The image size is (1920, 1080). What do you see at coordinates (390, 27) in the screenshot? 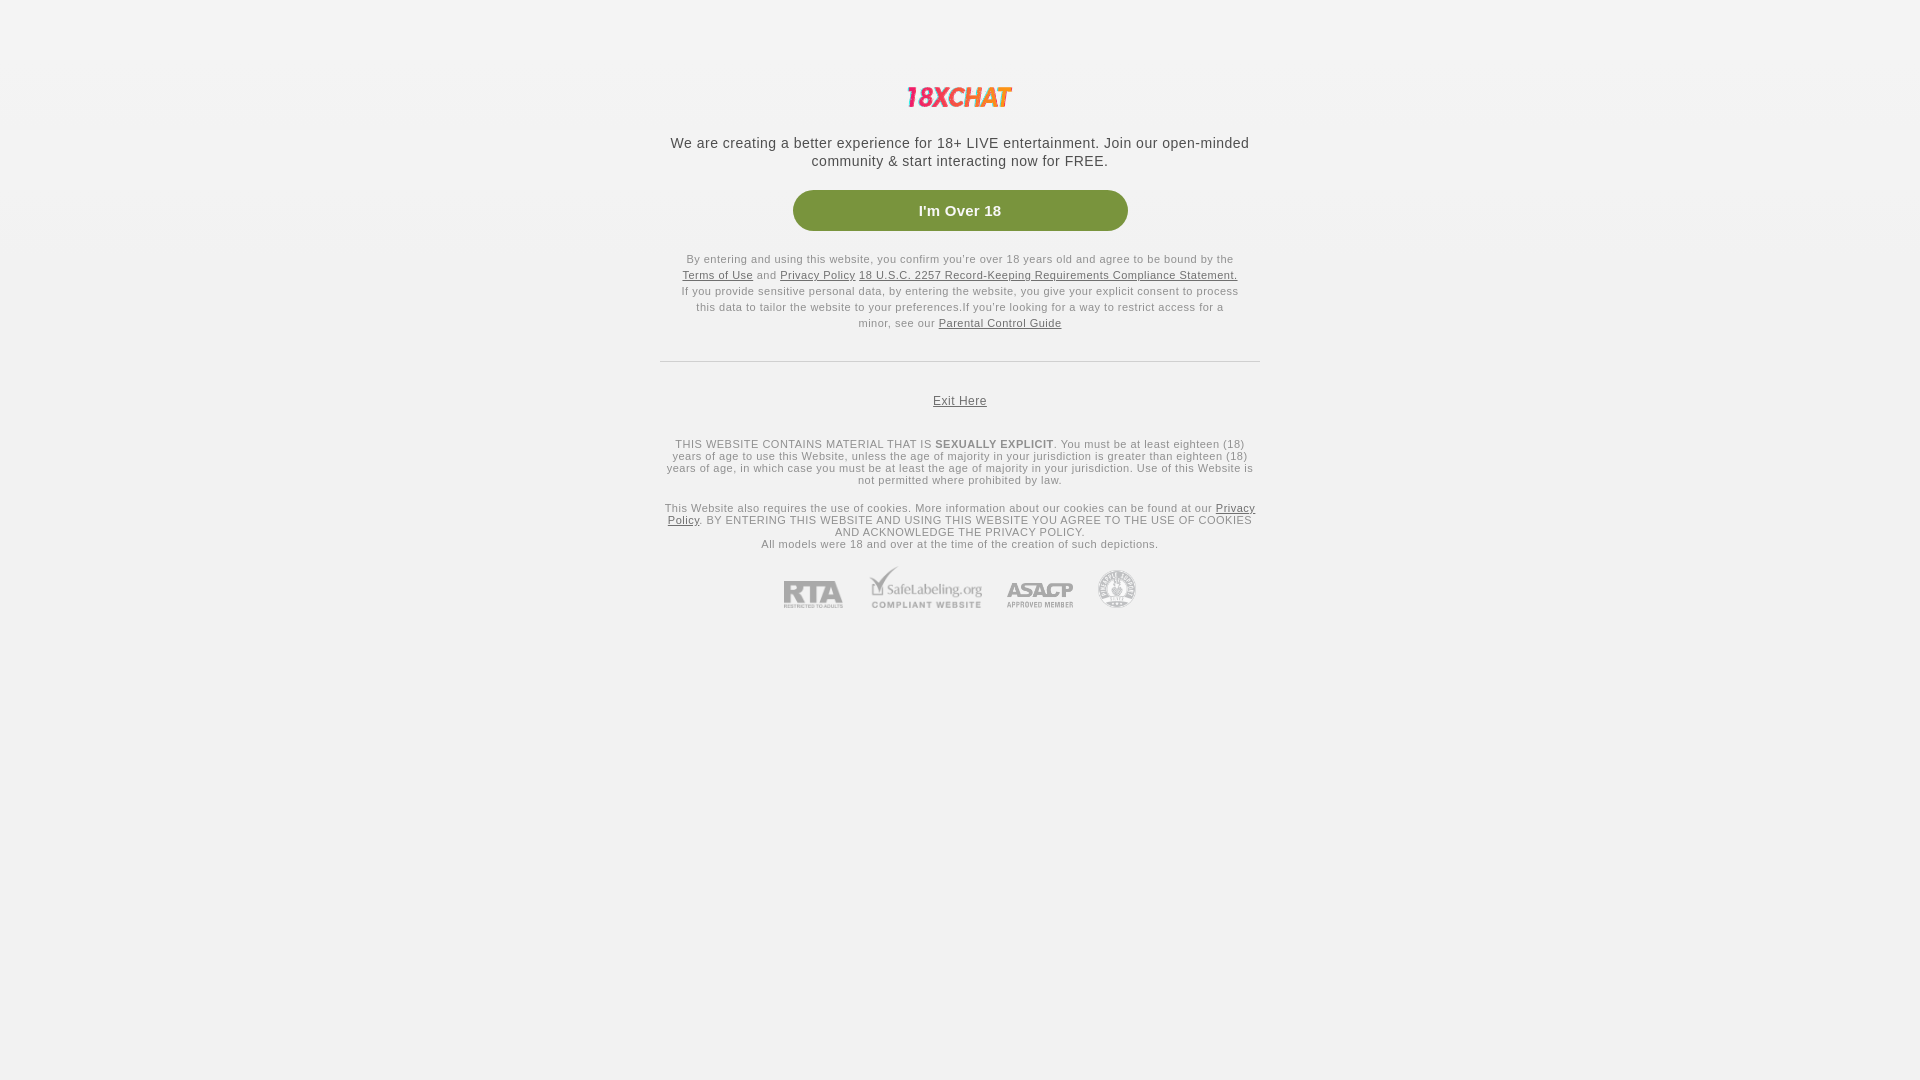
I see `Top Models` at bounding box center [390, 27].